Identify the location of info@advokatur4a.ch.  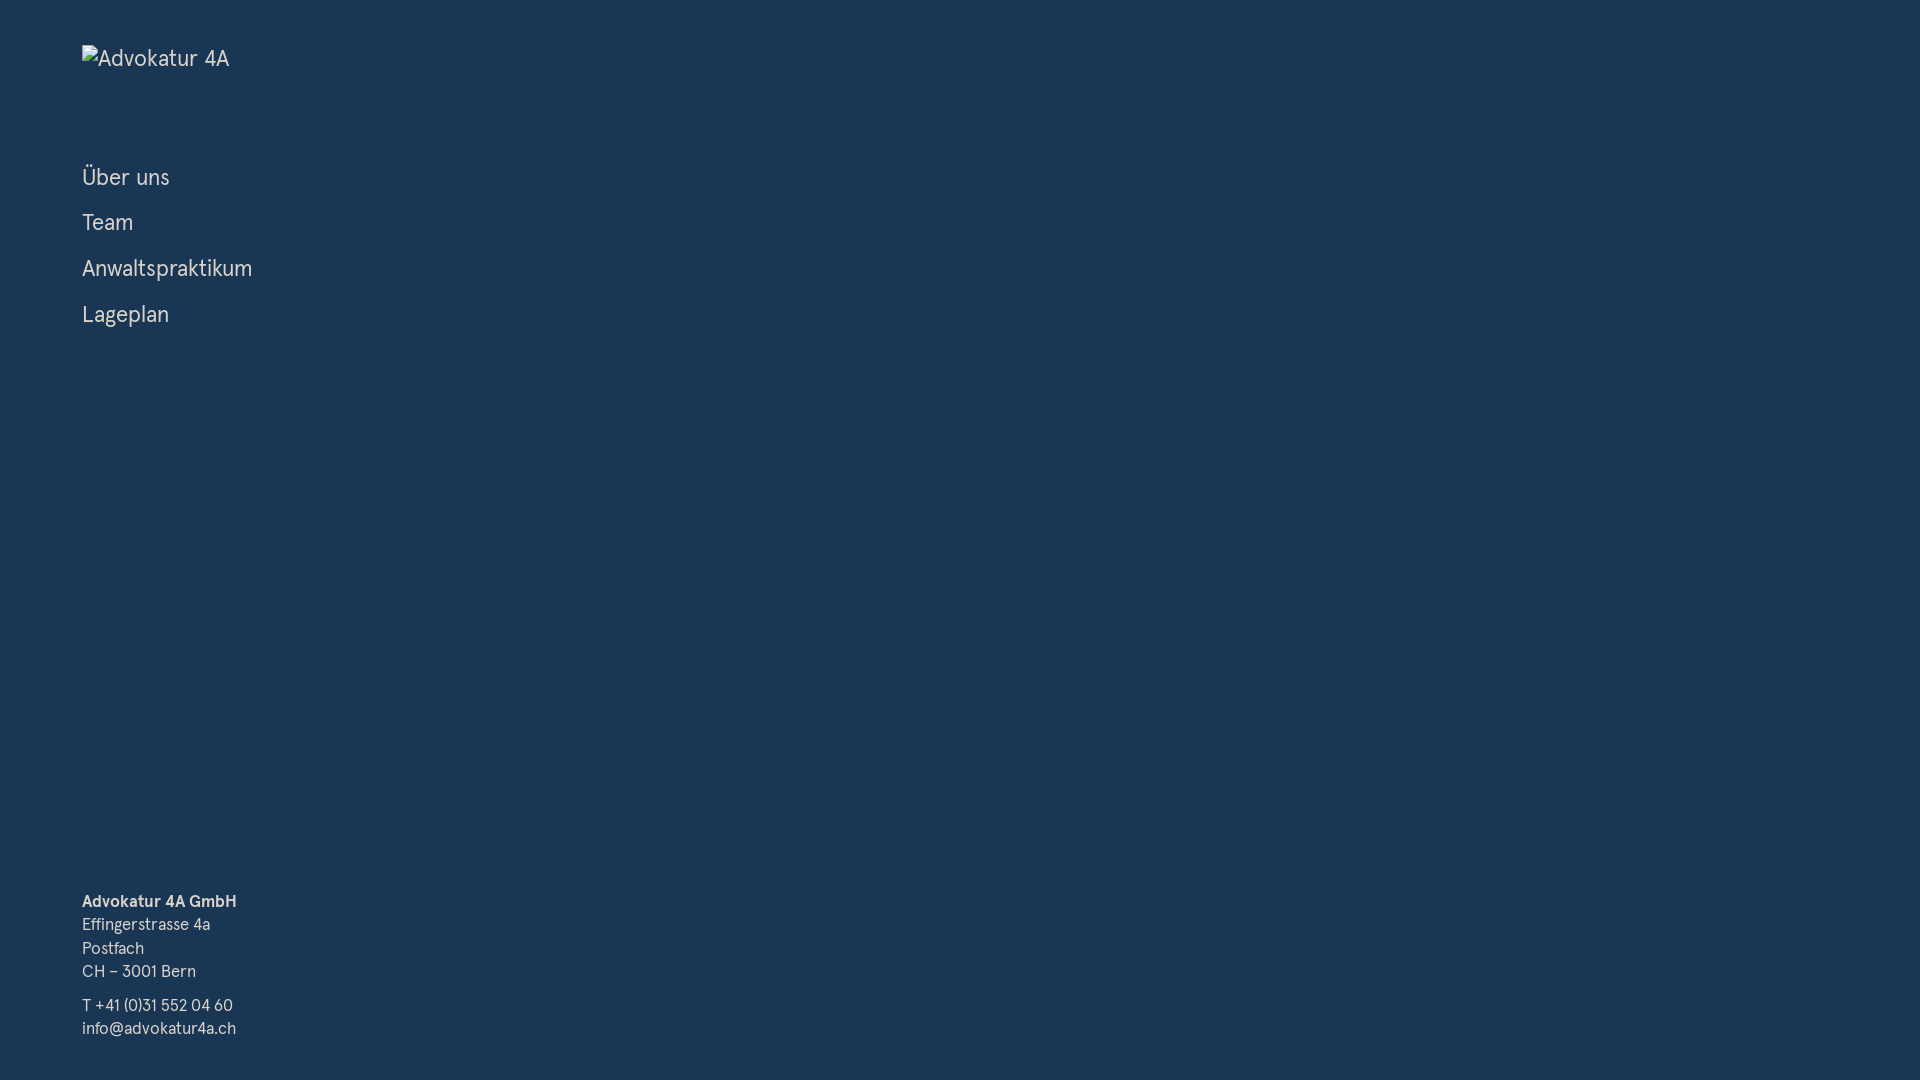
(159, 1030).